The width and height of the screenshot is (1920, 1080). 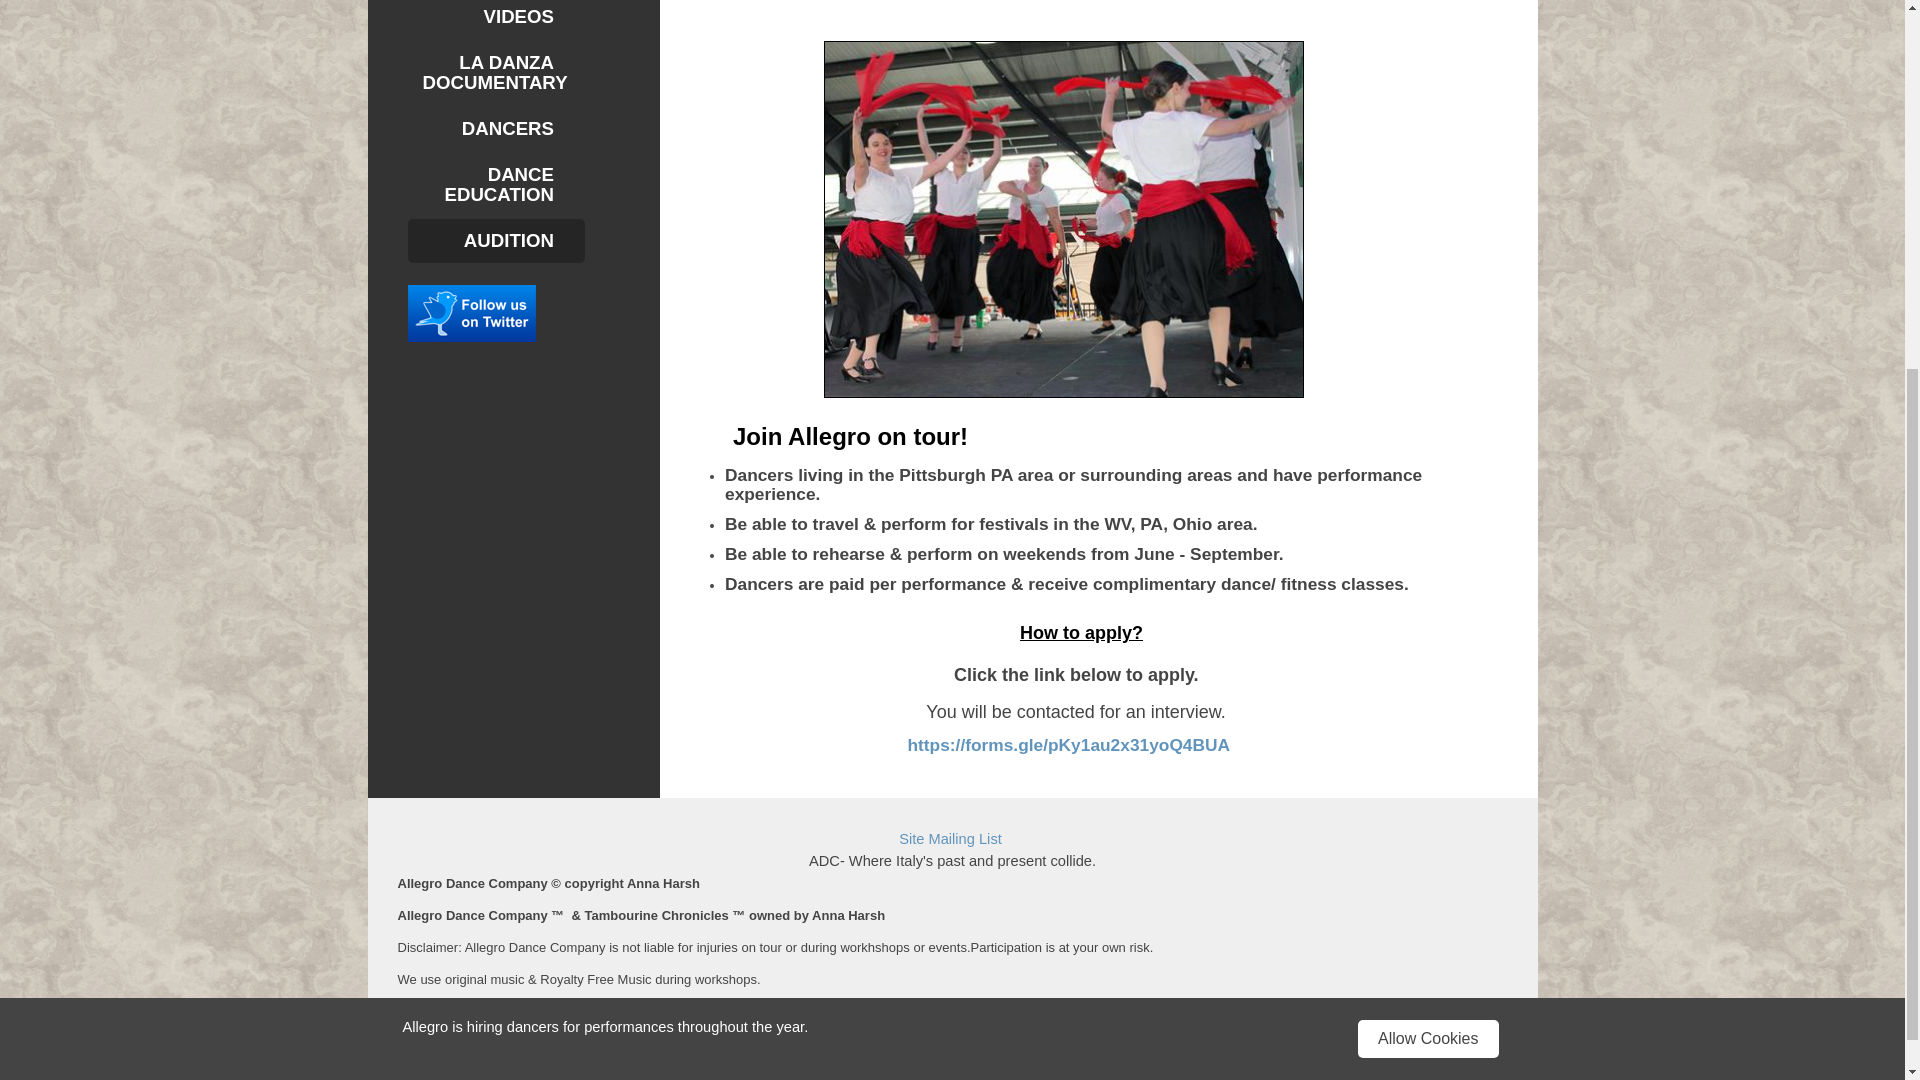 I want to click on DANCE EDUCATION, so click(x=496, y=185).